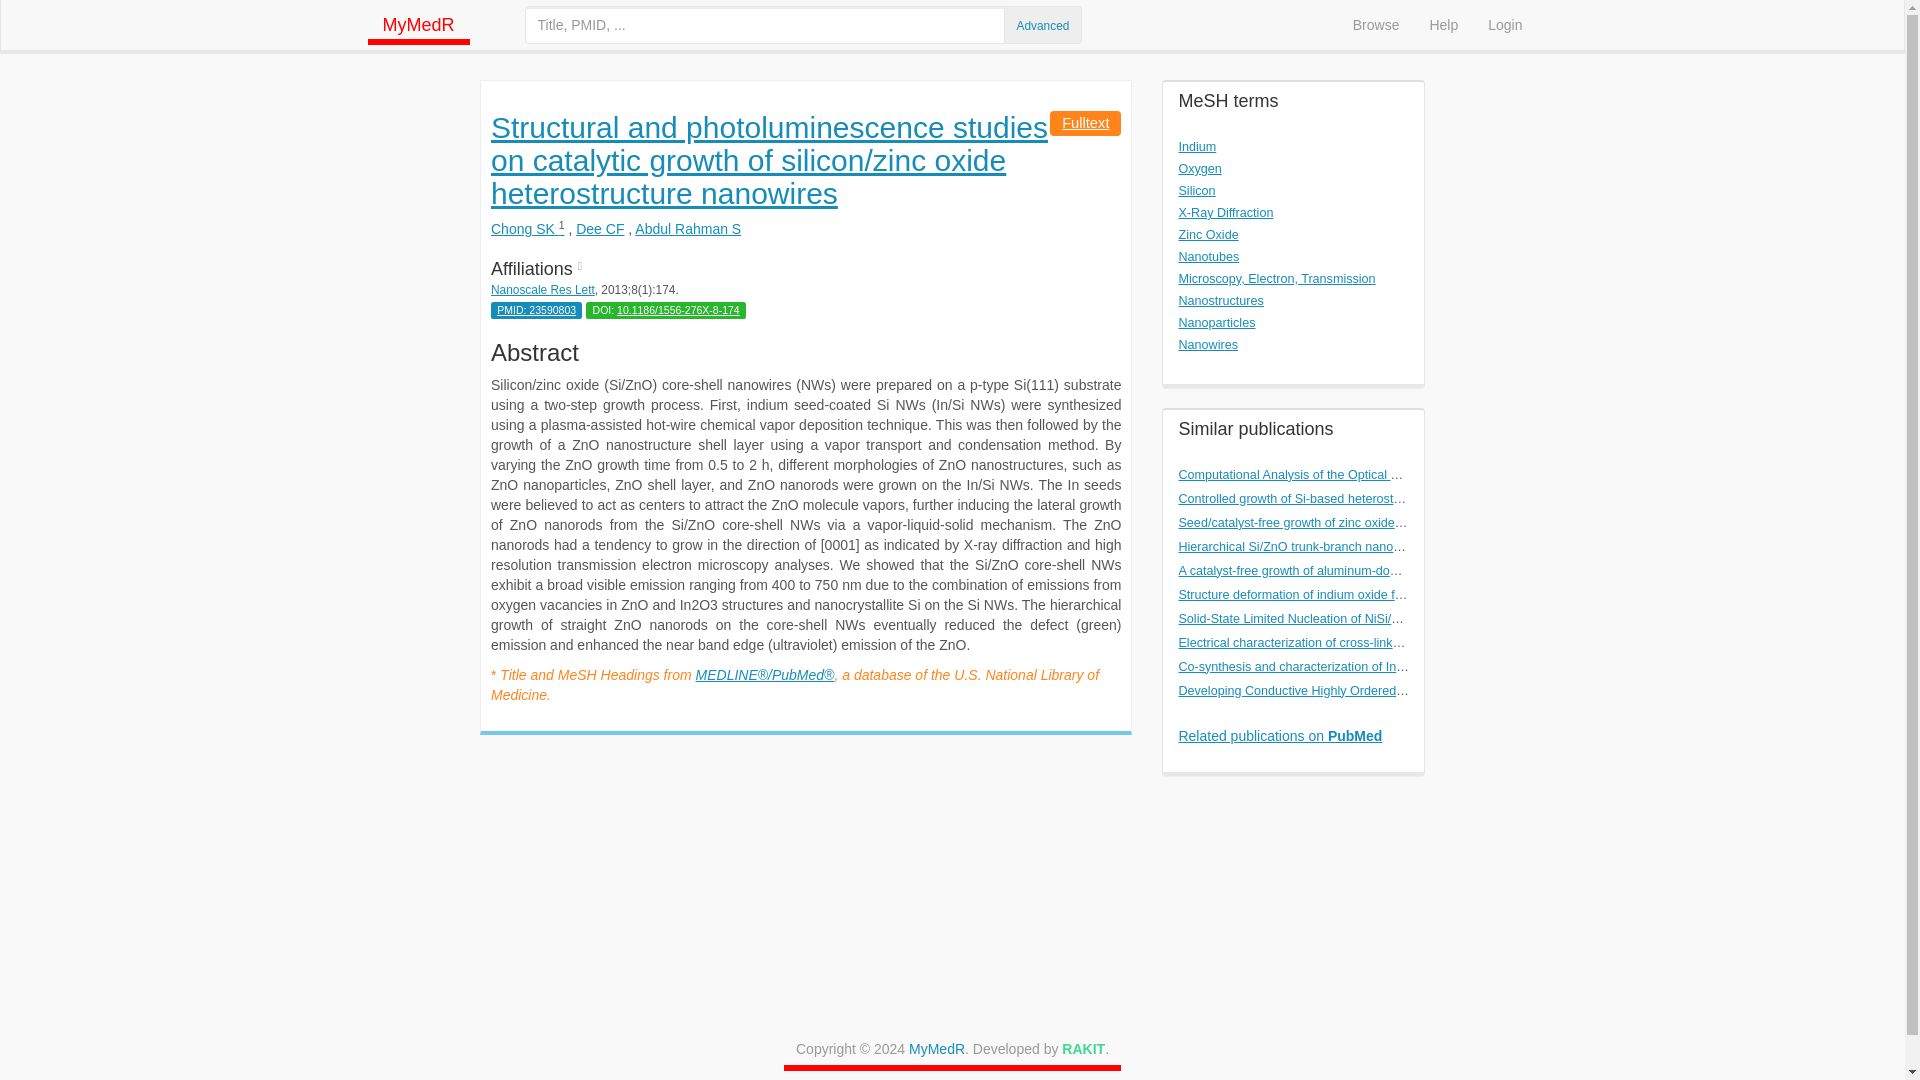  What do you see at coordinates (1208, 234) in the screenshot?
I see `Zinc Oxide` at bounding box center [1208, 234].